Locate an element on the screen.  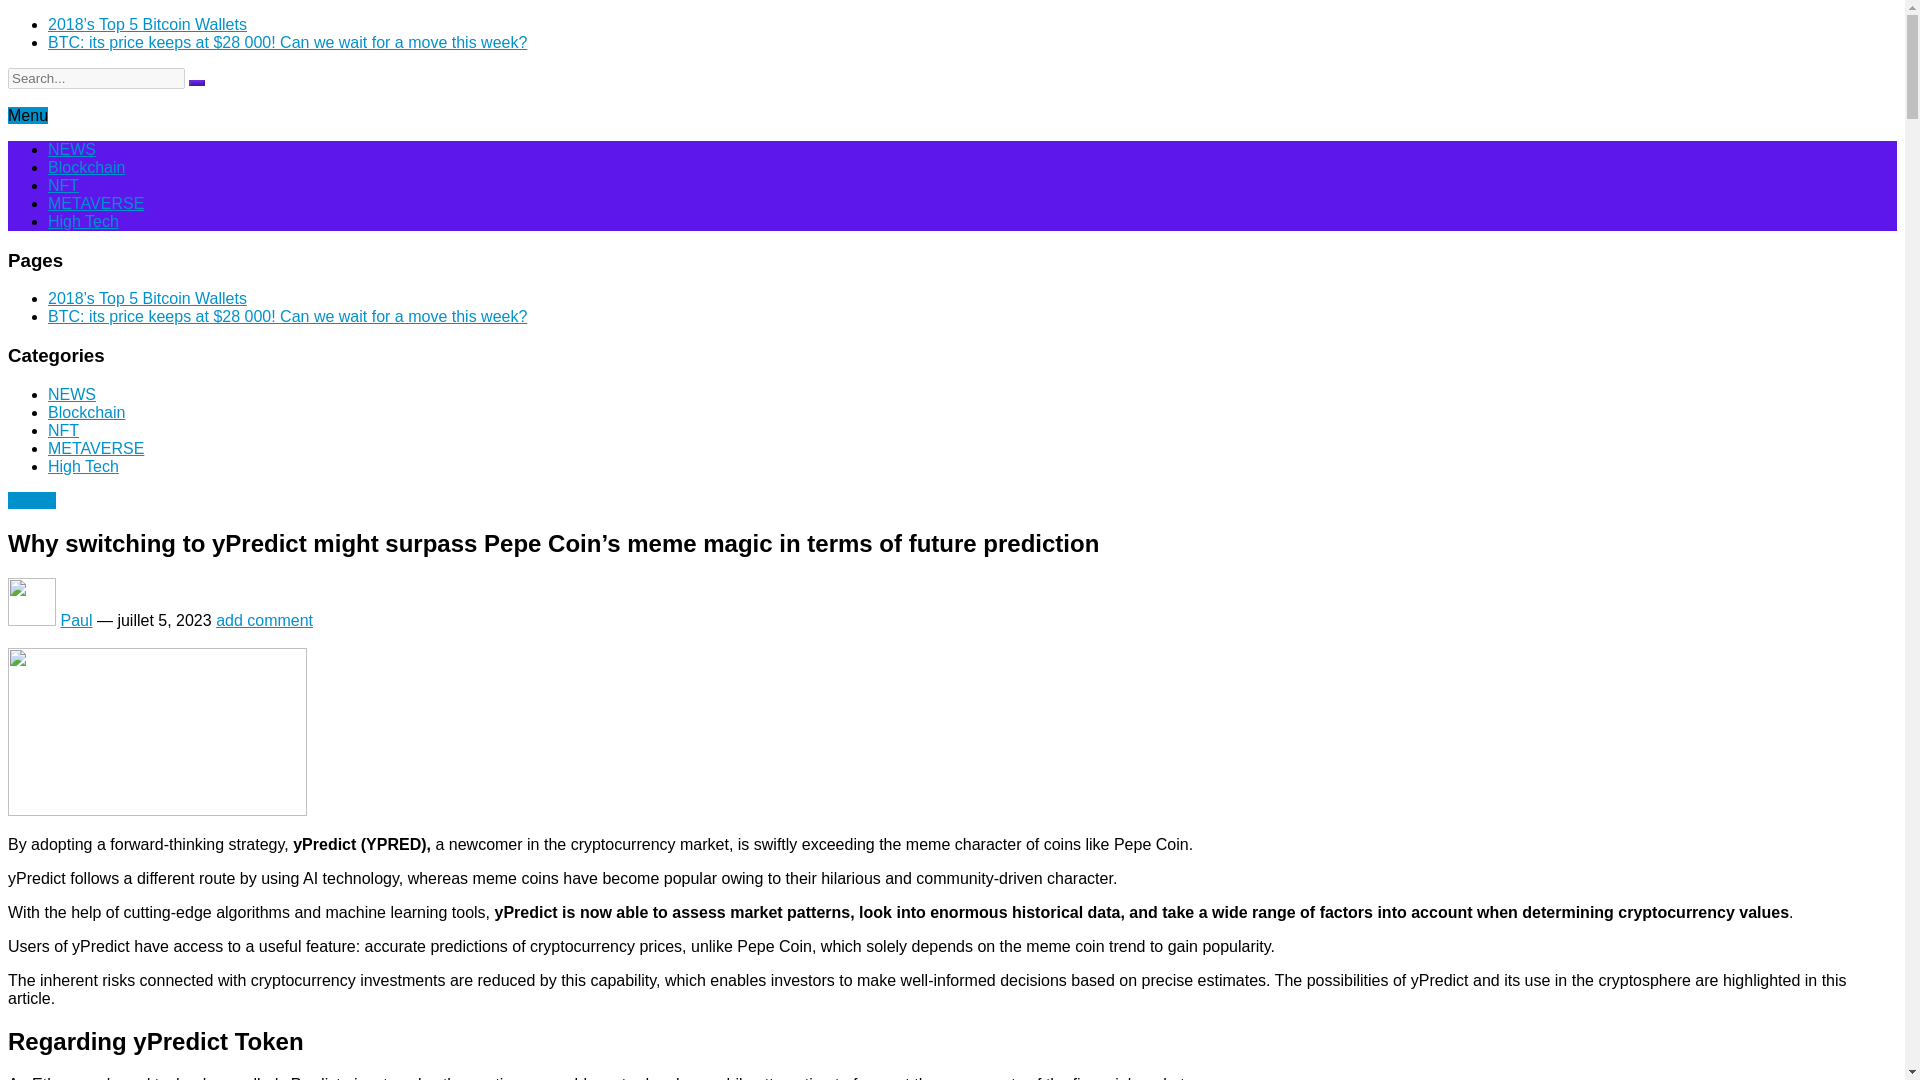
High Tech is located at coordinates (84, 221).